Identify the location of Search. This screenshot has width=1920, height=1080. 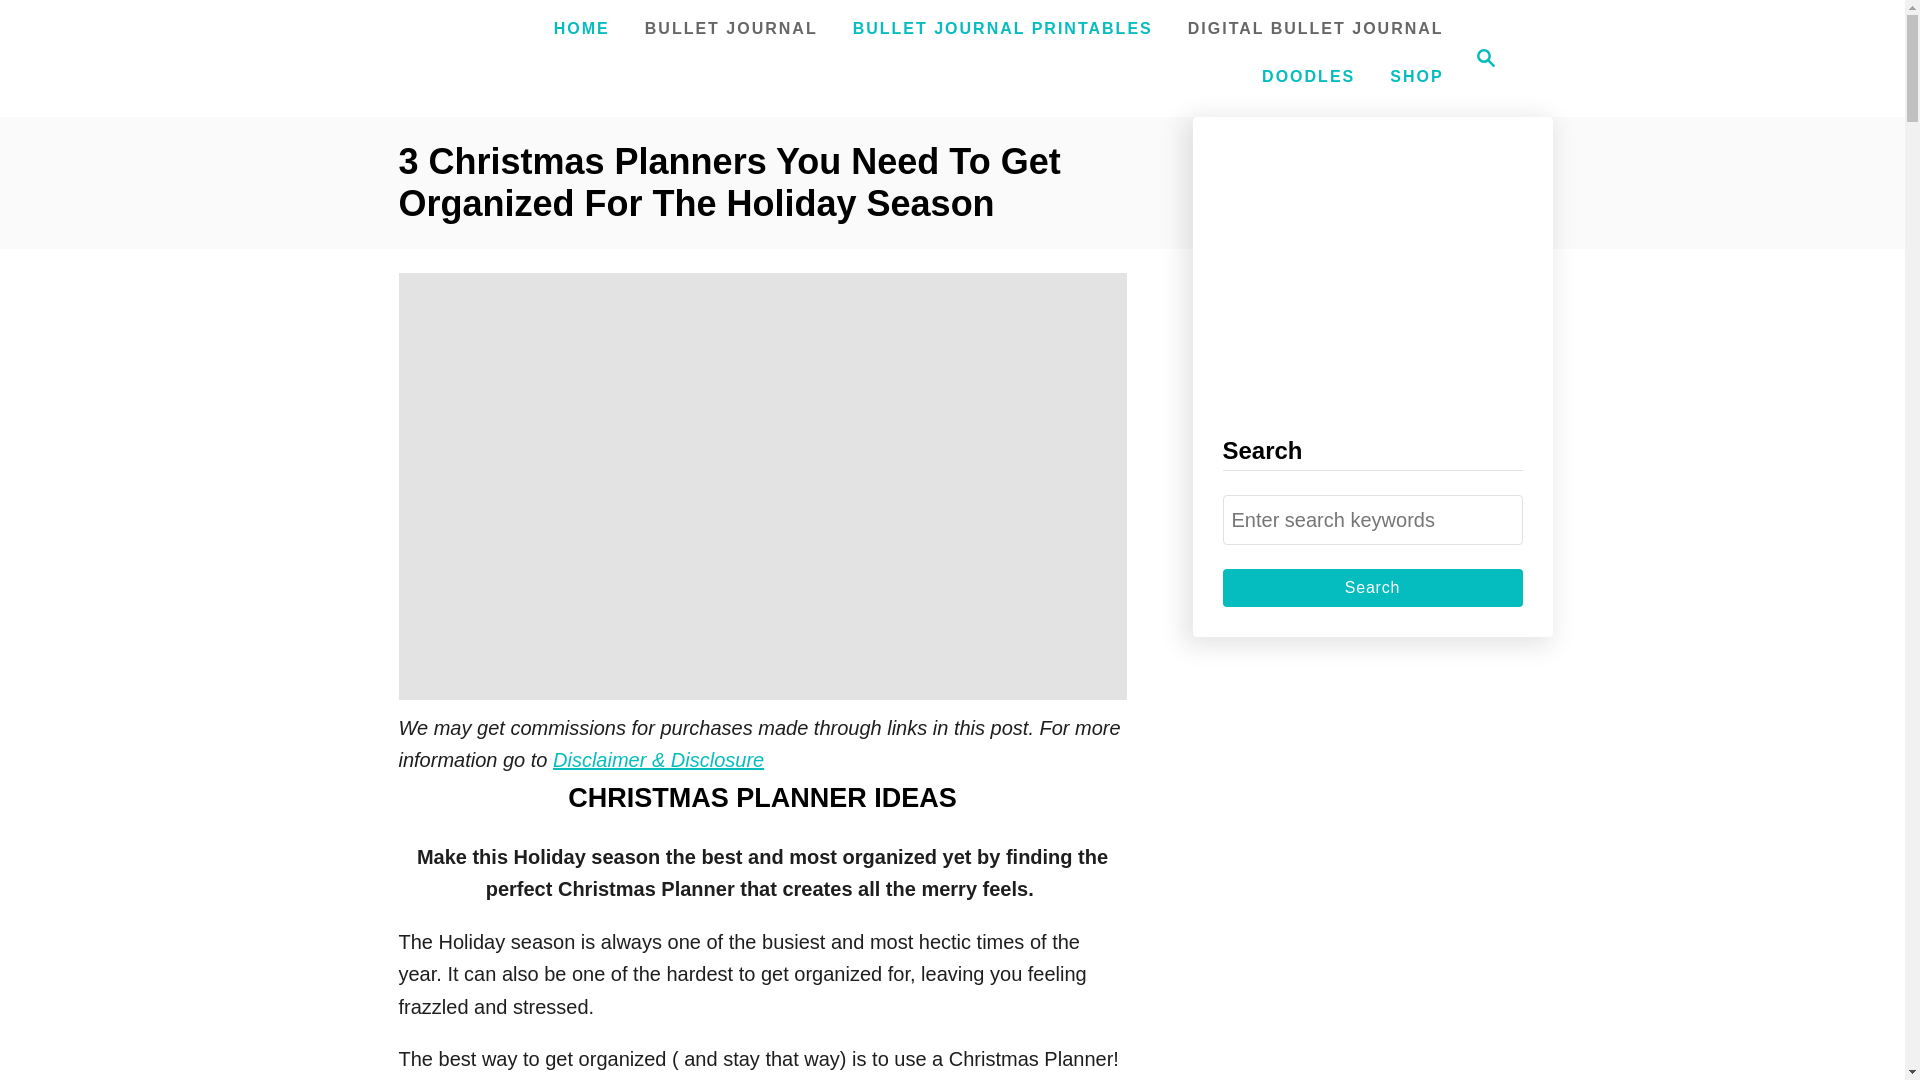
(1416, 77).